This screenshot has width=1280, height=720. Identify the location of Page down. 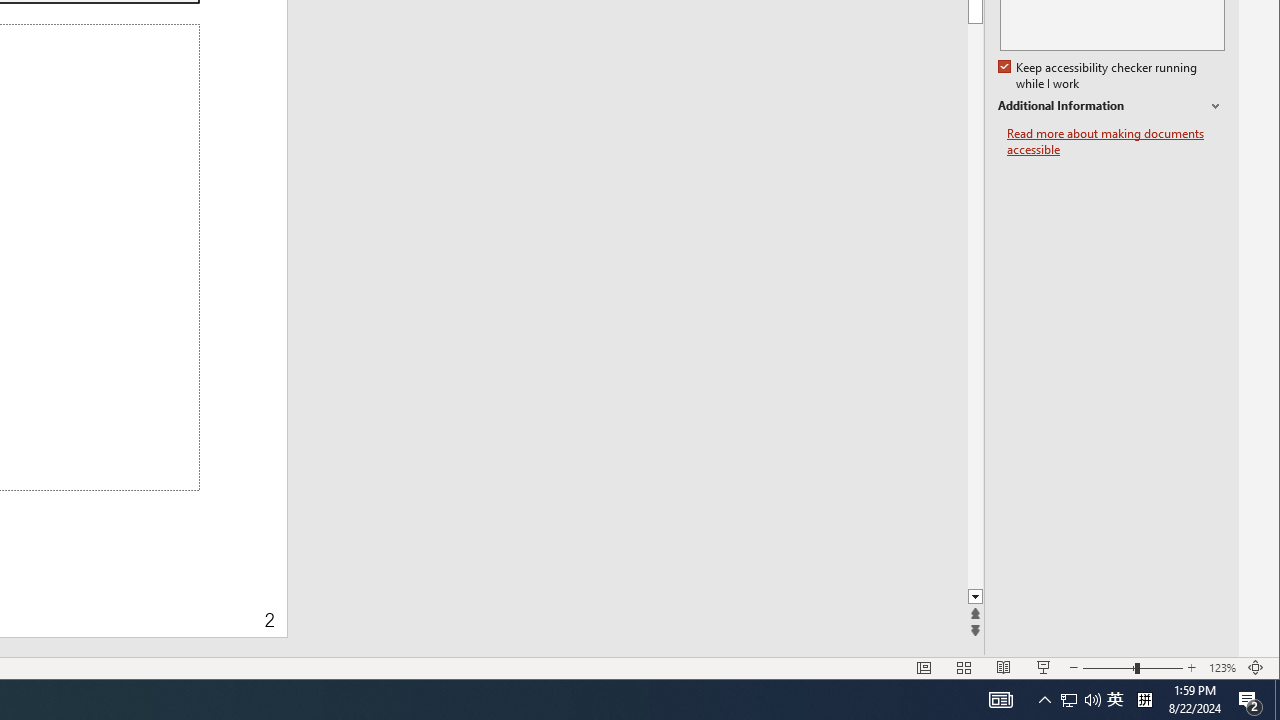
(1230, 306).